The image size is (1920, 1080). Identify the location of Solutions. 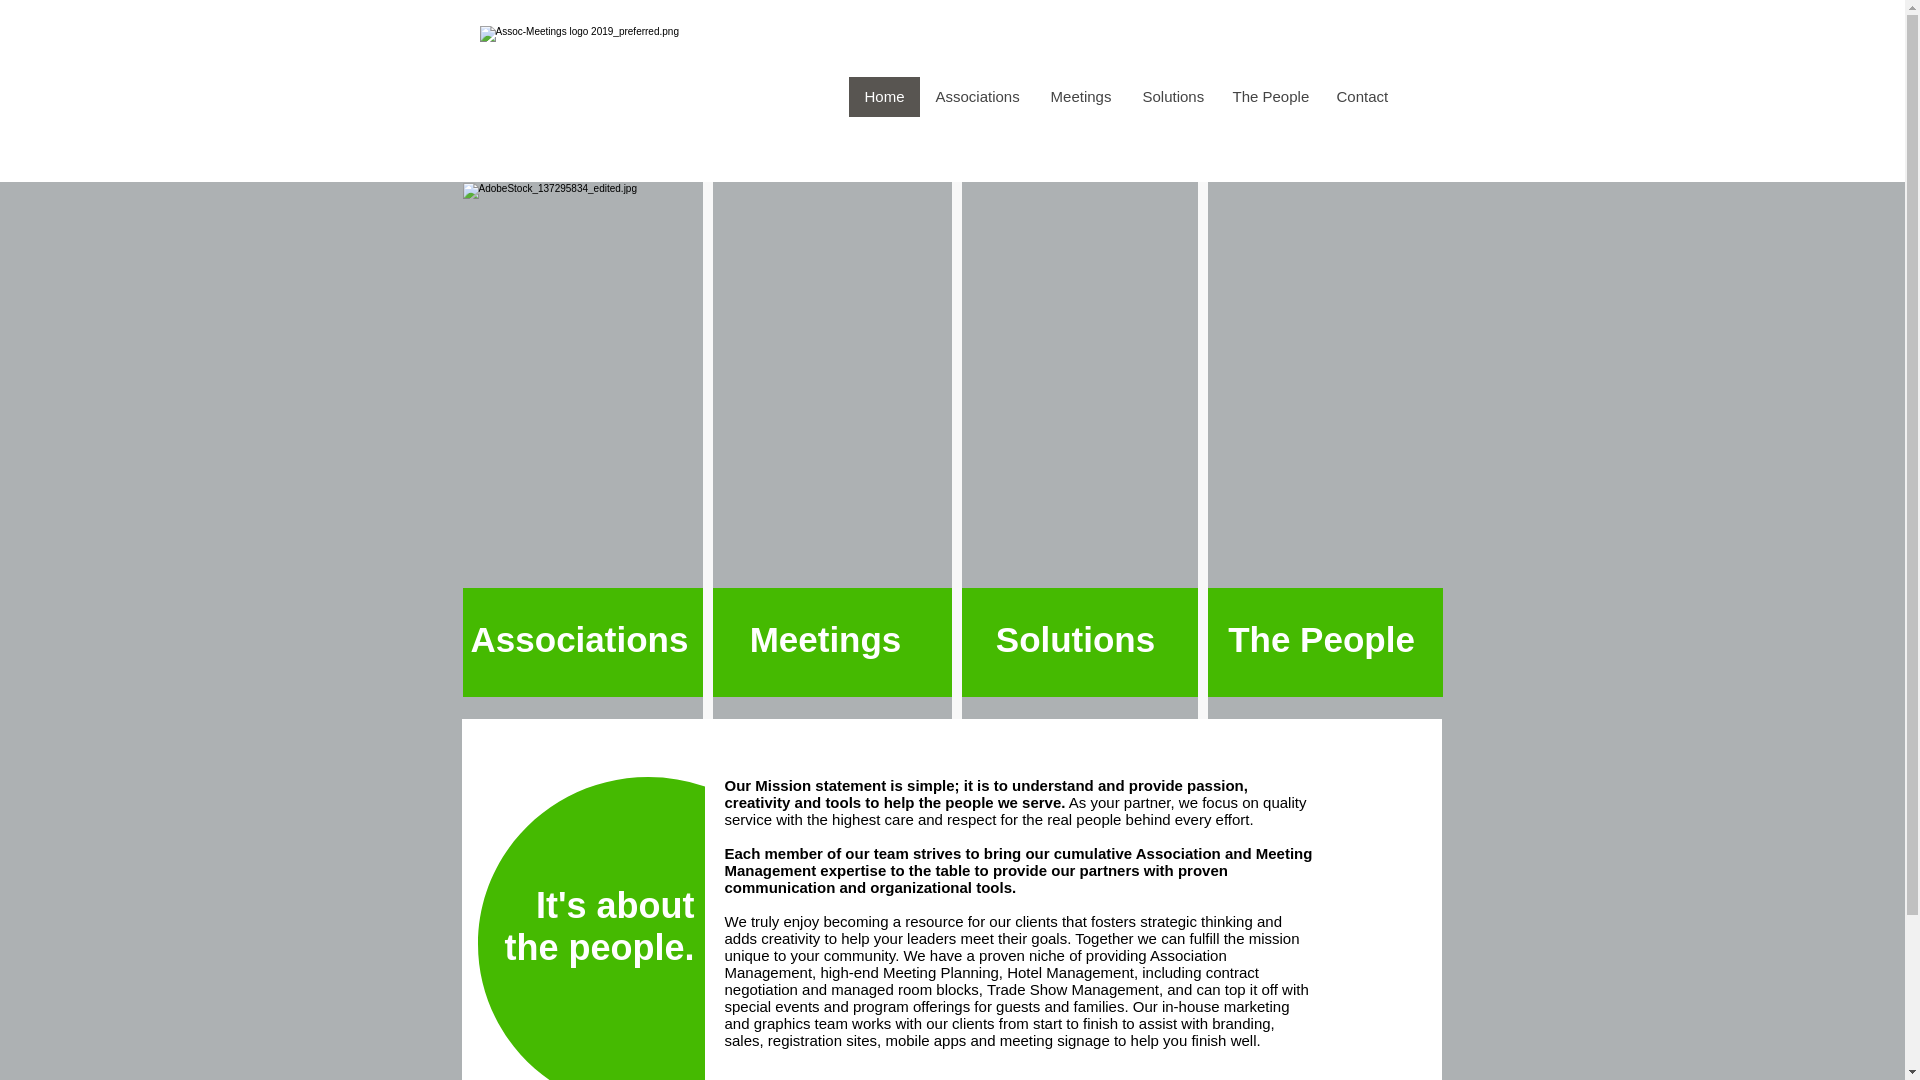
(1170, 96).